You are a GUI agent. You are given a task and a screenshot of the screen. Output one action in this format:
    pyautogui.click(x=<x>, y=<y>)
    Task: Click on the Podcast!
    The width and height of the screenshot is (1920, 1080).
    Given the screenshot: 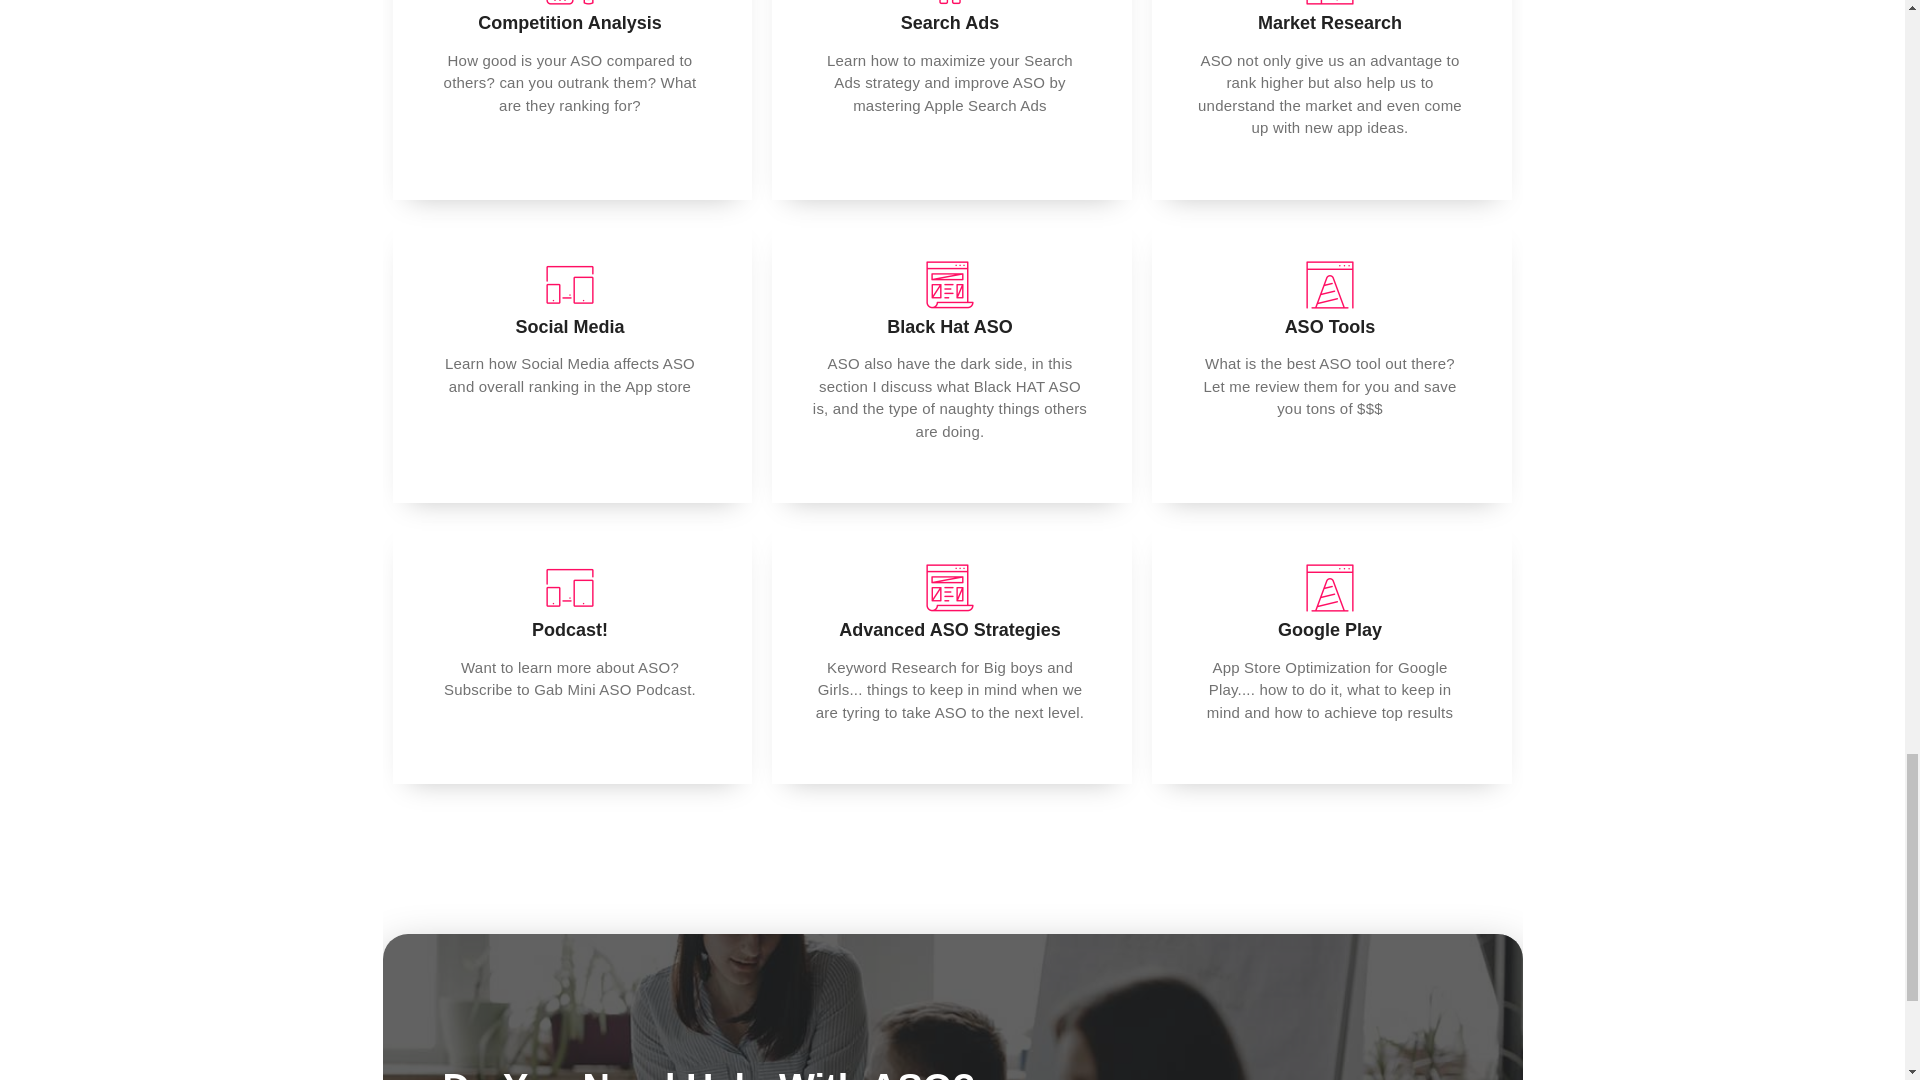 What is the action you would take?
    pyautogui.click(x=570, y=630)
    